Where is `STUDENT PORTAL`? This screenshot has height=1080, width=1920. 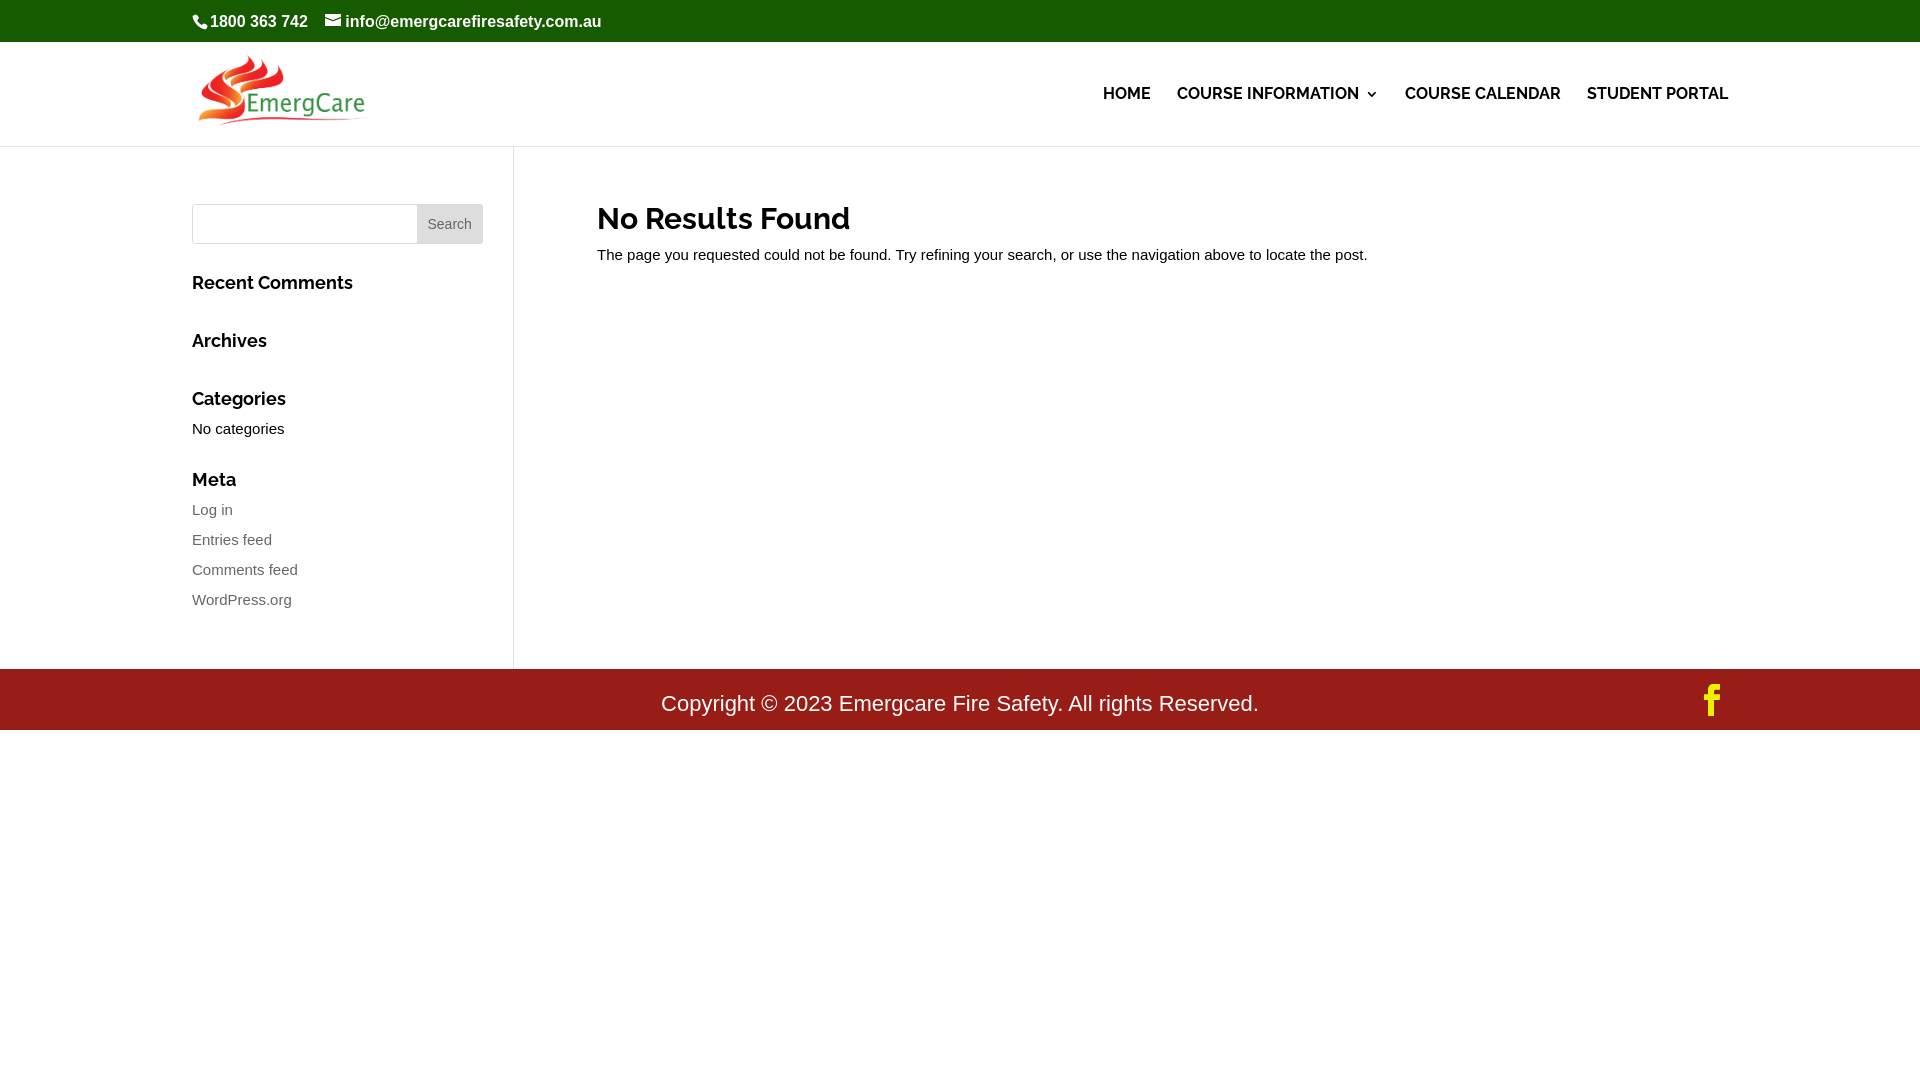 STUDENT PORTAL is located at coordinates (1658, 116).